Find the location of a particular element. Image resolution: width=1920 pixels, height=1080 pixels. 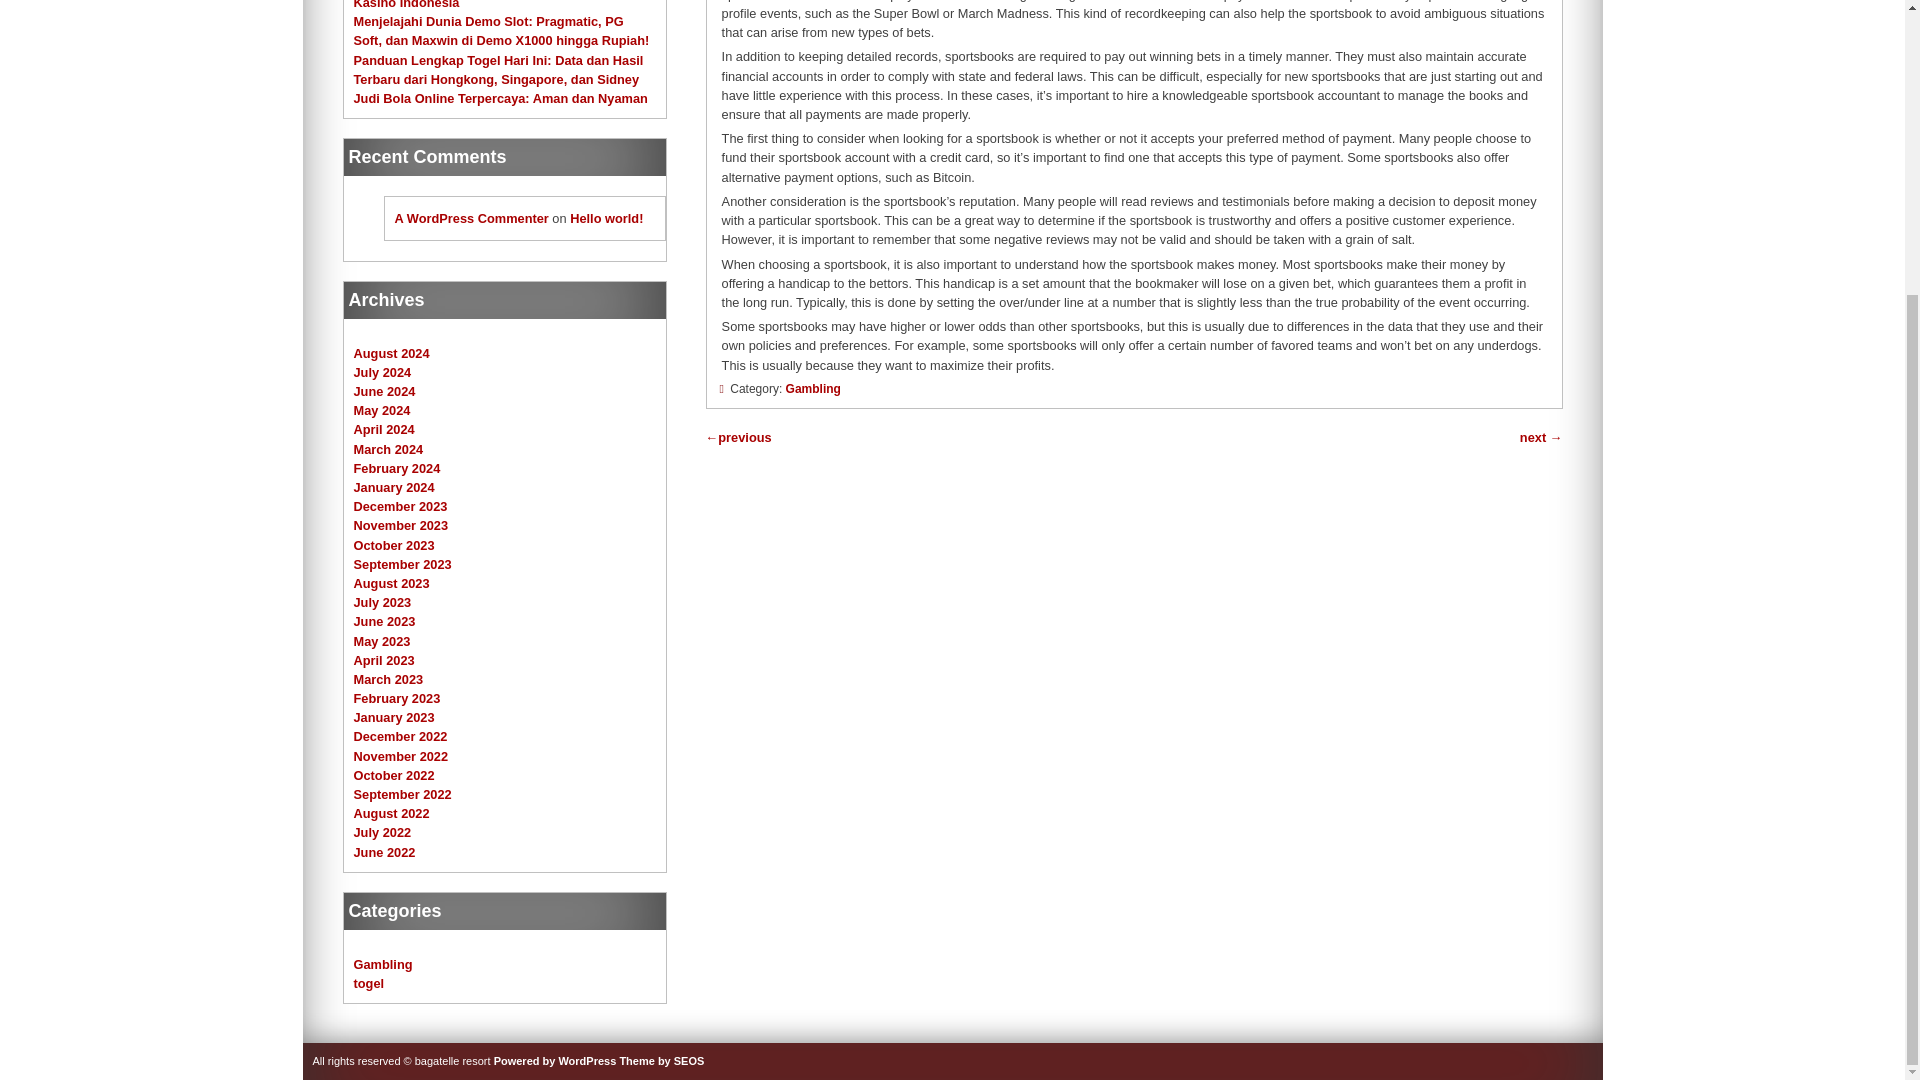

December 2022 is located at coordinates (400, 736).